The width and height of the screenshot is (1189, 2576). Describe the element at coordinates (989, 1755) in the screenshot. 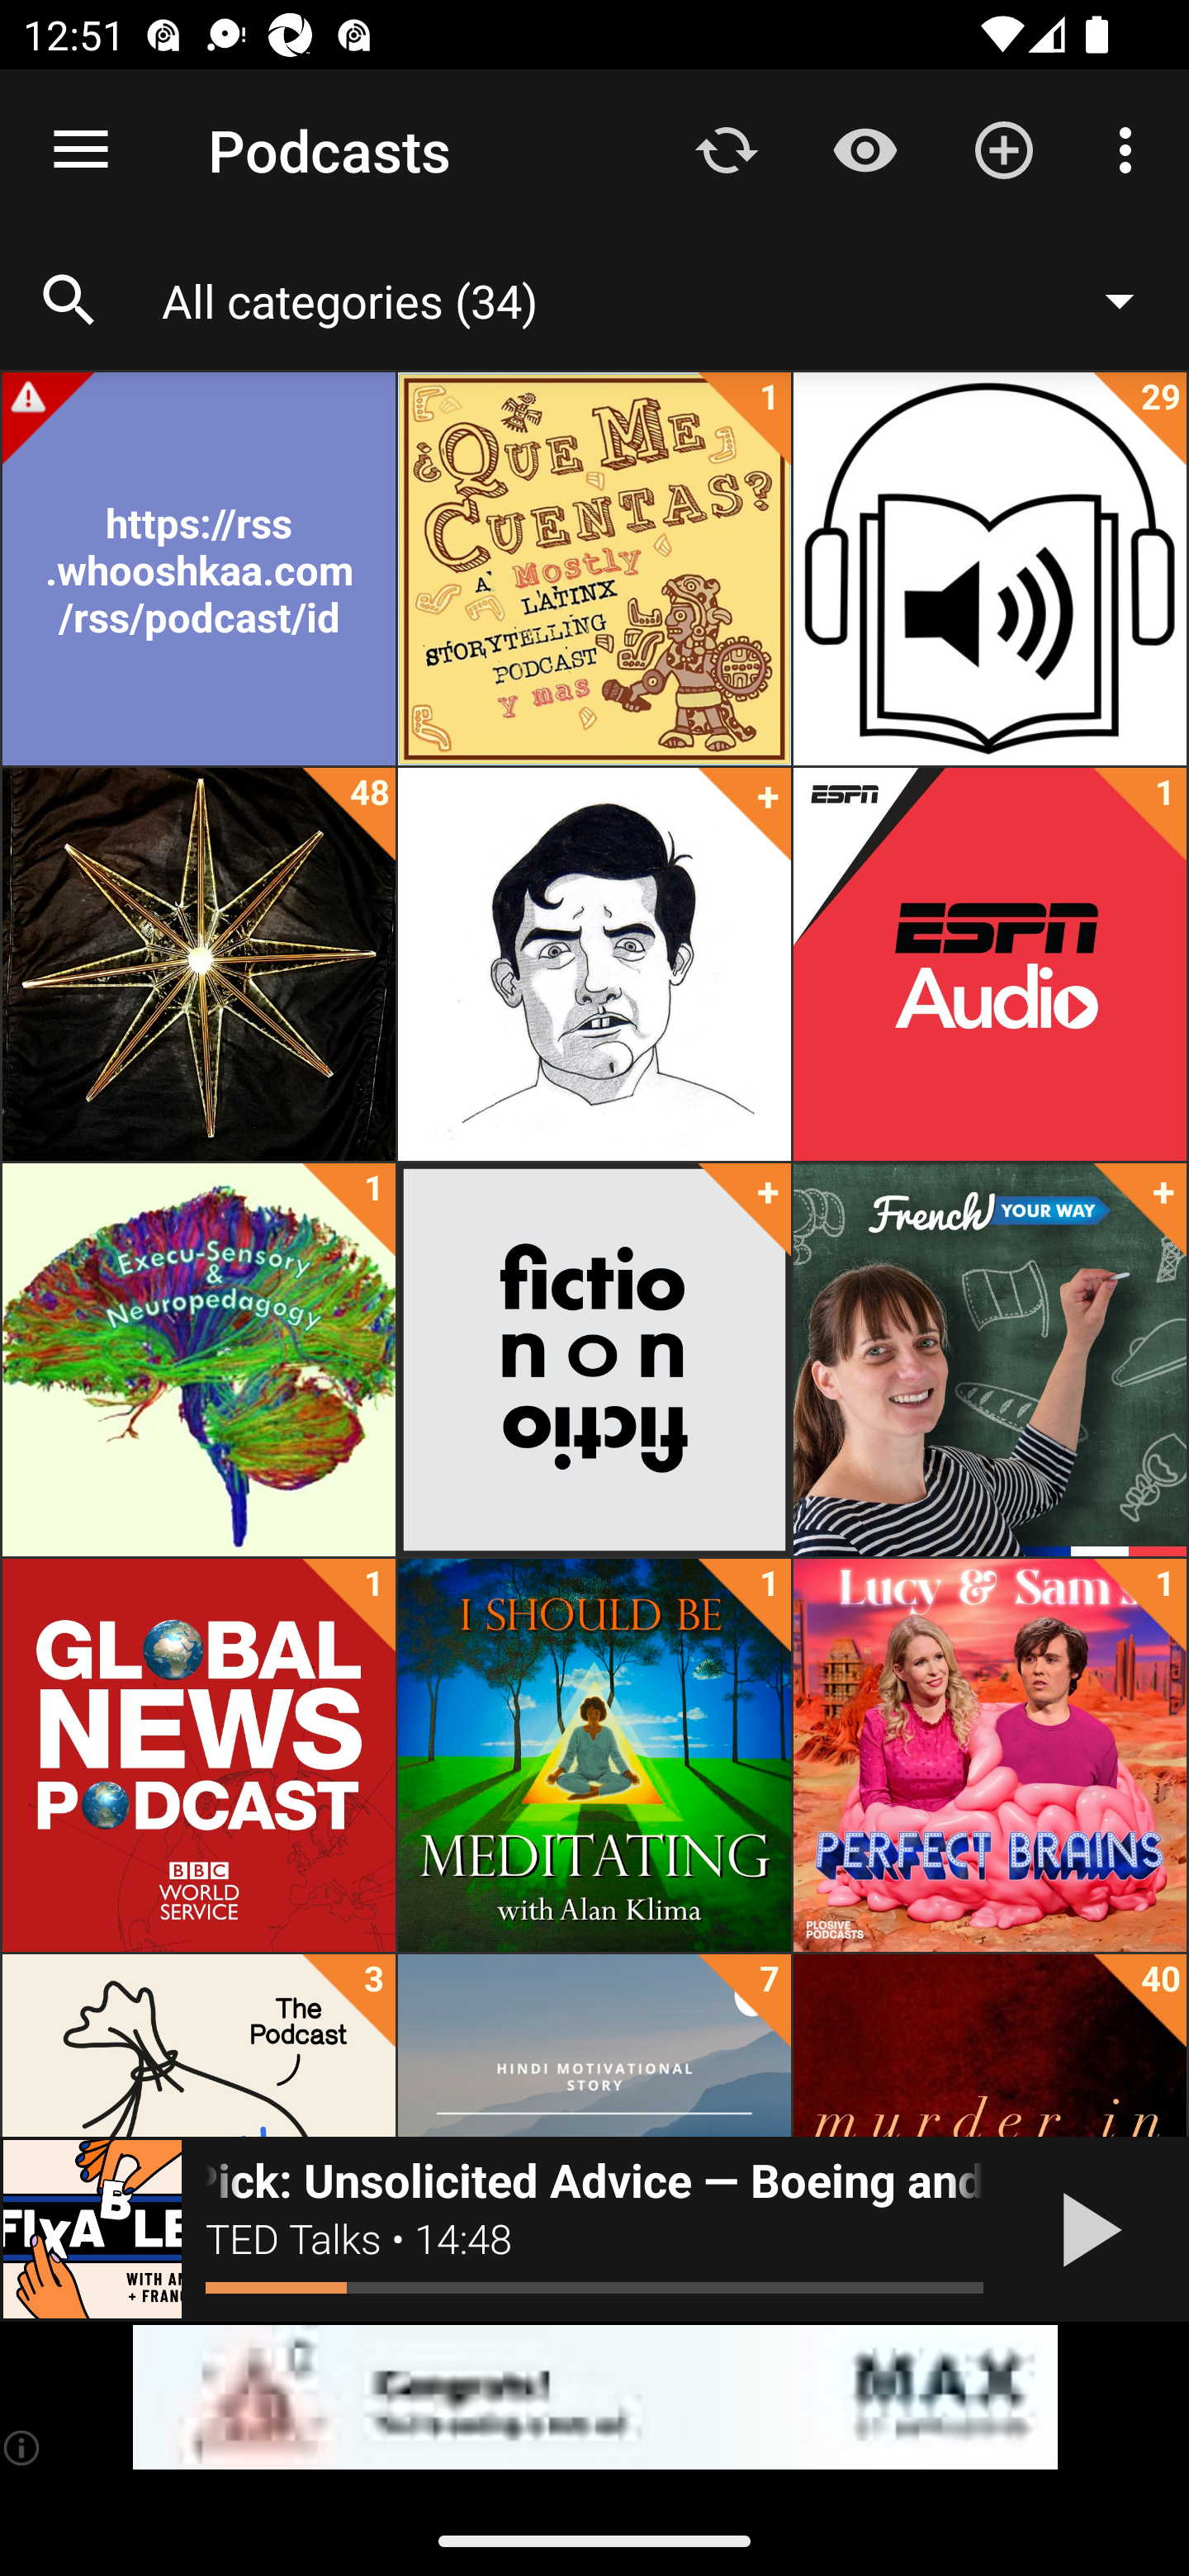

I see `Lucy & Sam's Perfect Brains 1` at that location.